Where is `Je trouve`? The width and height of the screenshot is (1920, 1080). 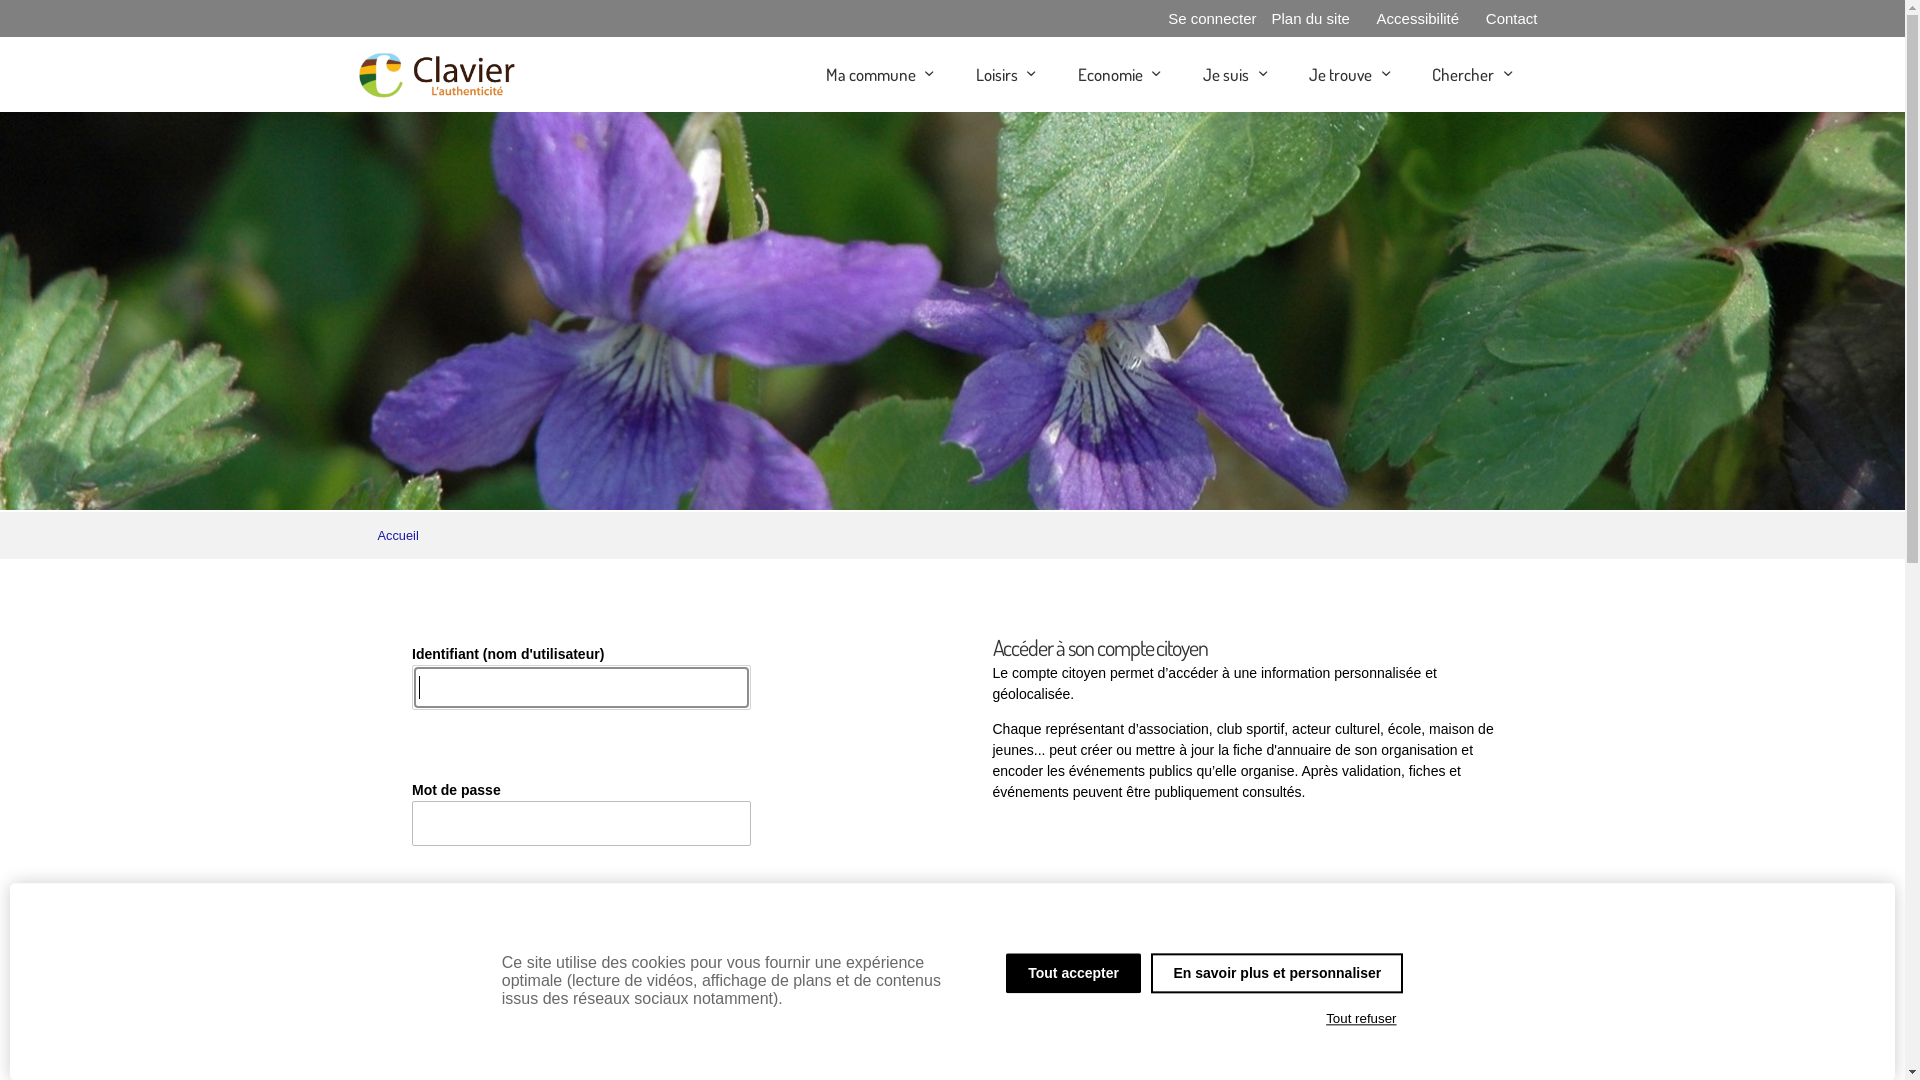 Je trouve is located at coordinates (1340, 74).